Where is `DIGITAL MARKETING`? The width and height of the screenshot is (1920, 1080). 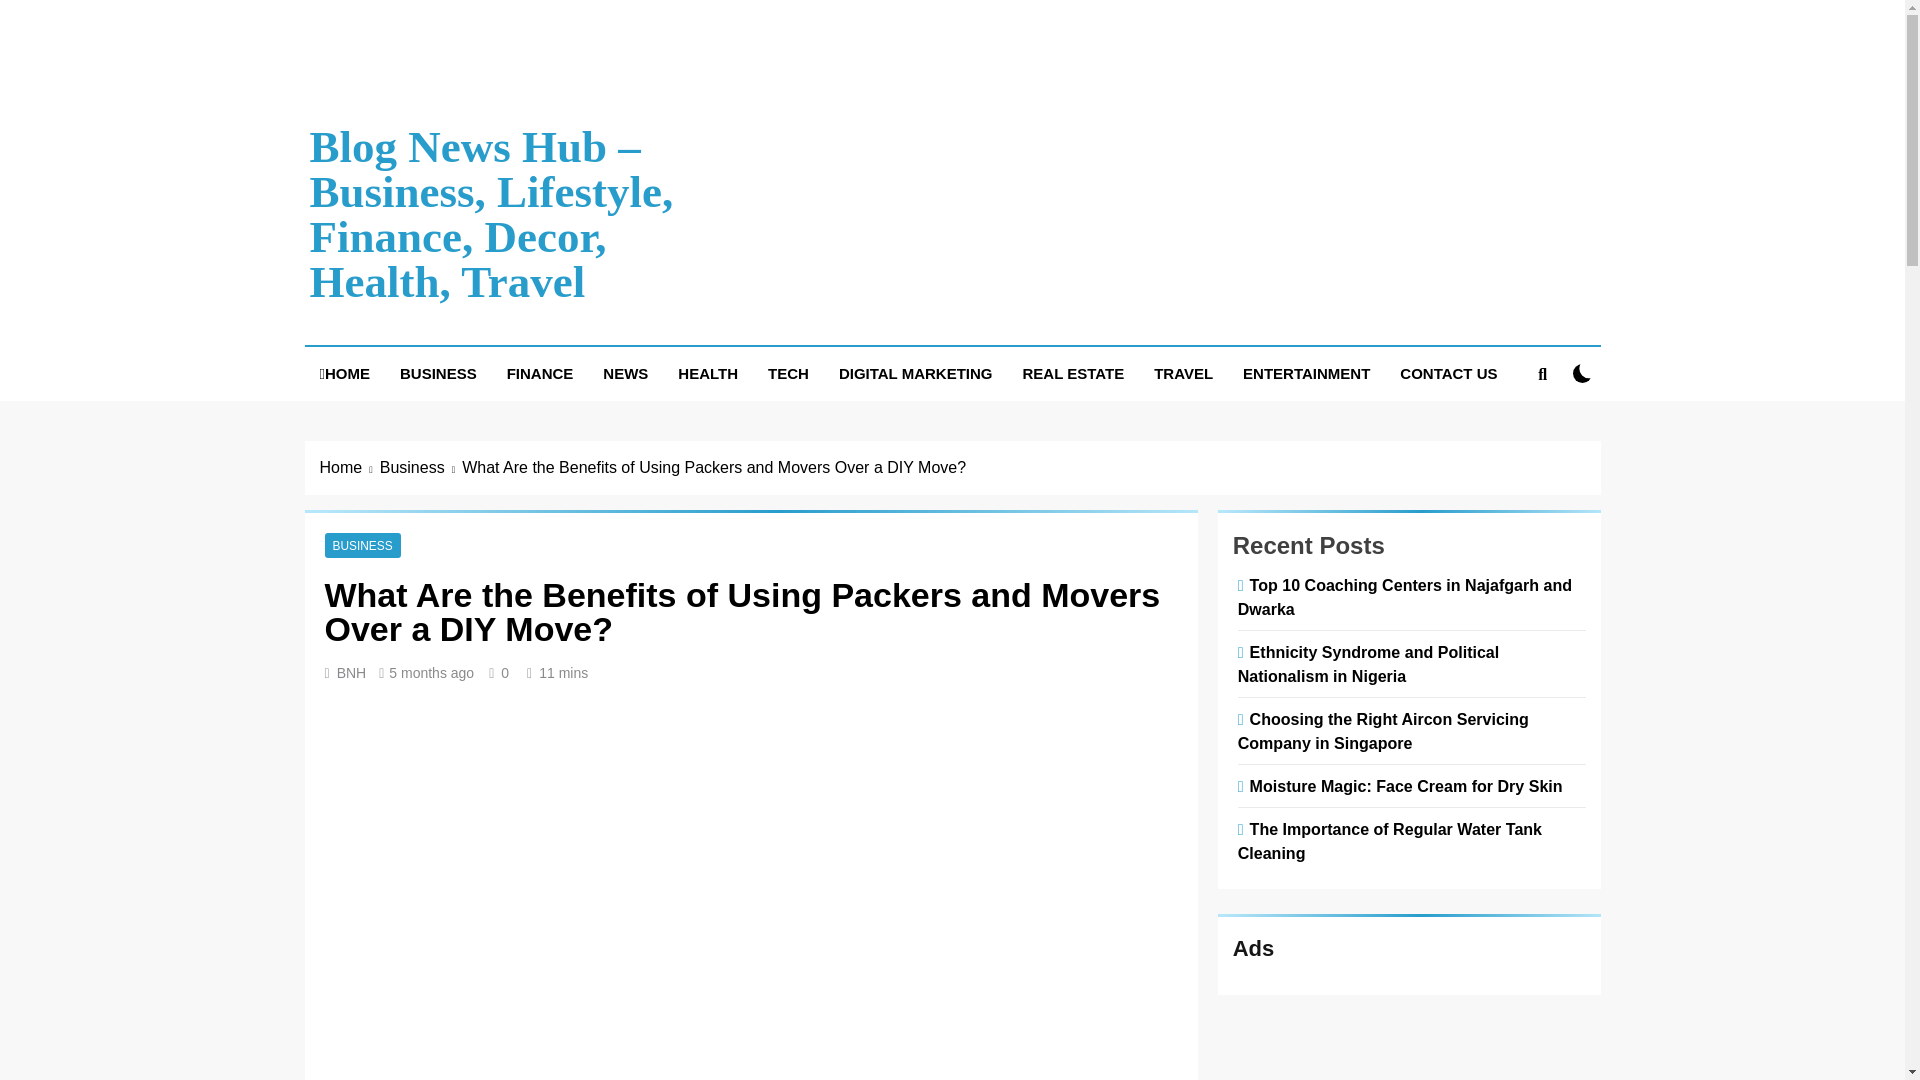 DIGITAL MARKETING is located at coordinates (916, 373).